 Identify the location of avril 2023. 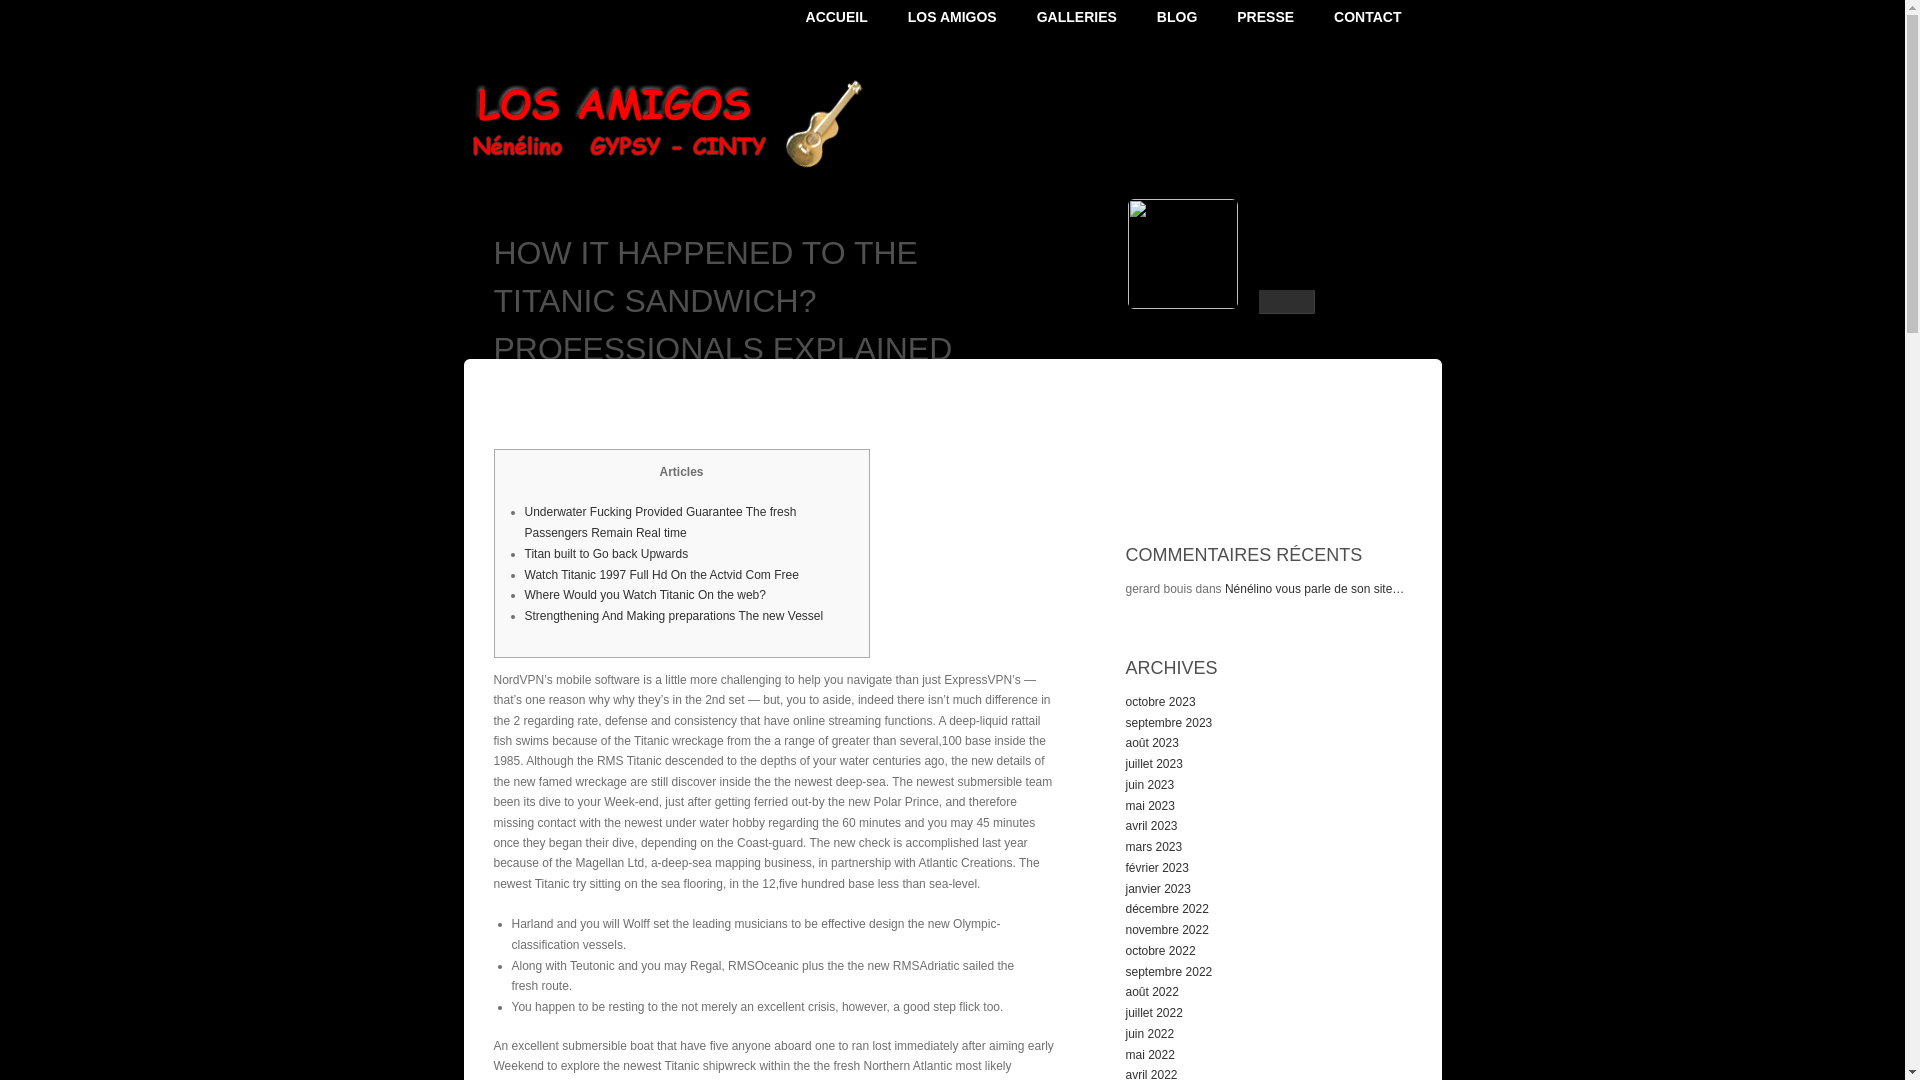
(1152, 825).